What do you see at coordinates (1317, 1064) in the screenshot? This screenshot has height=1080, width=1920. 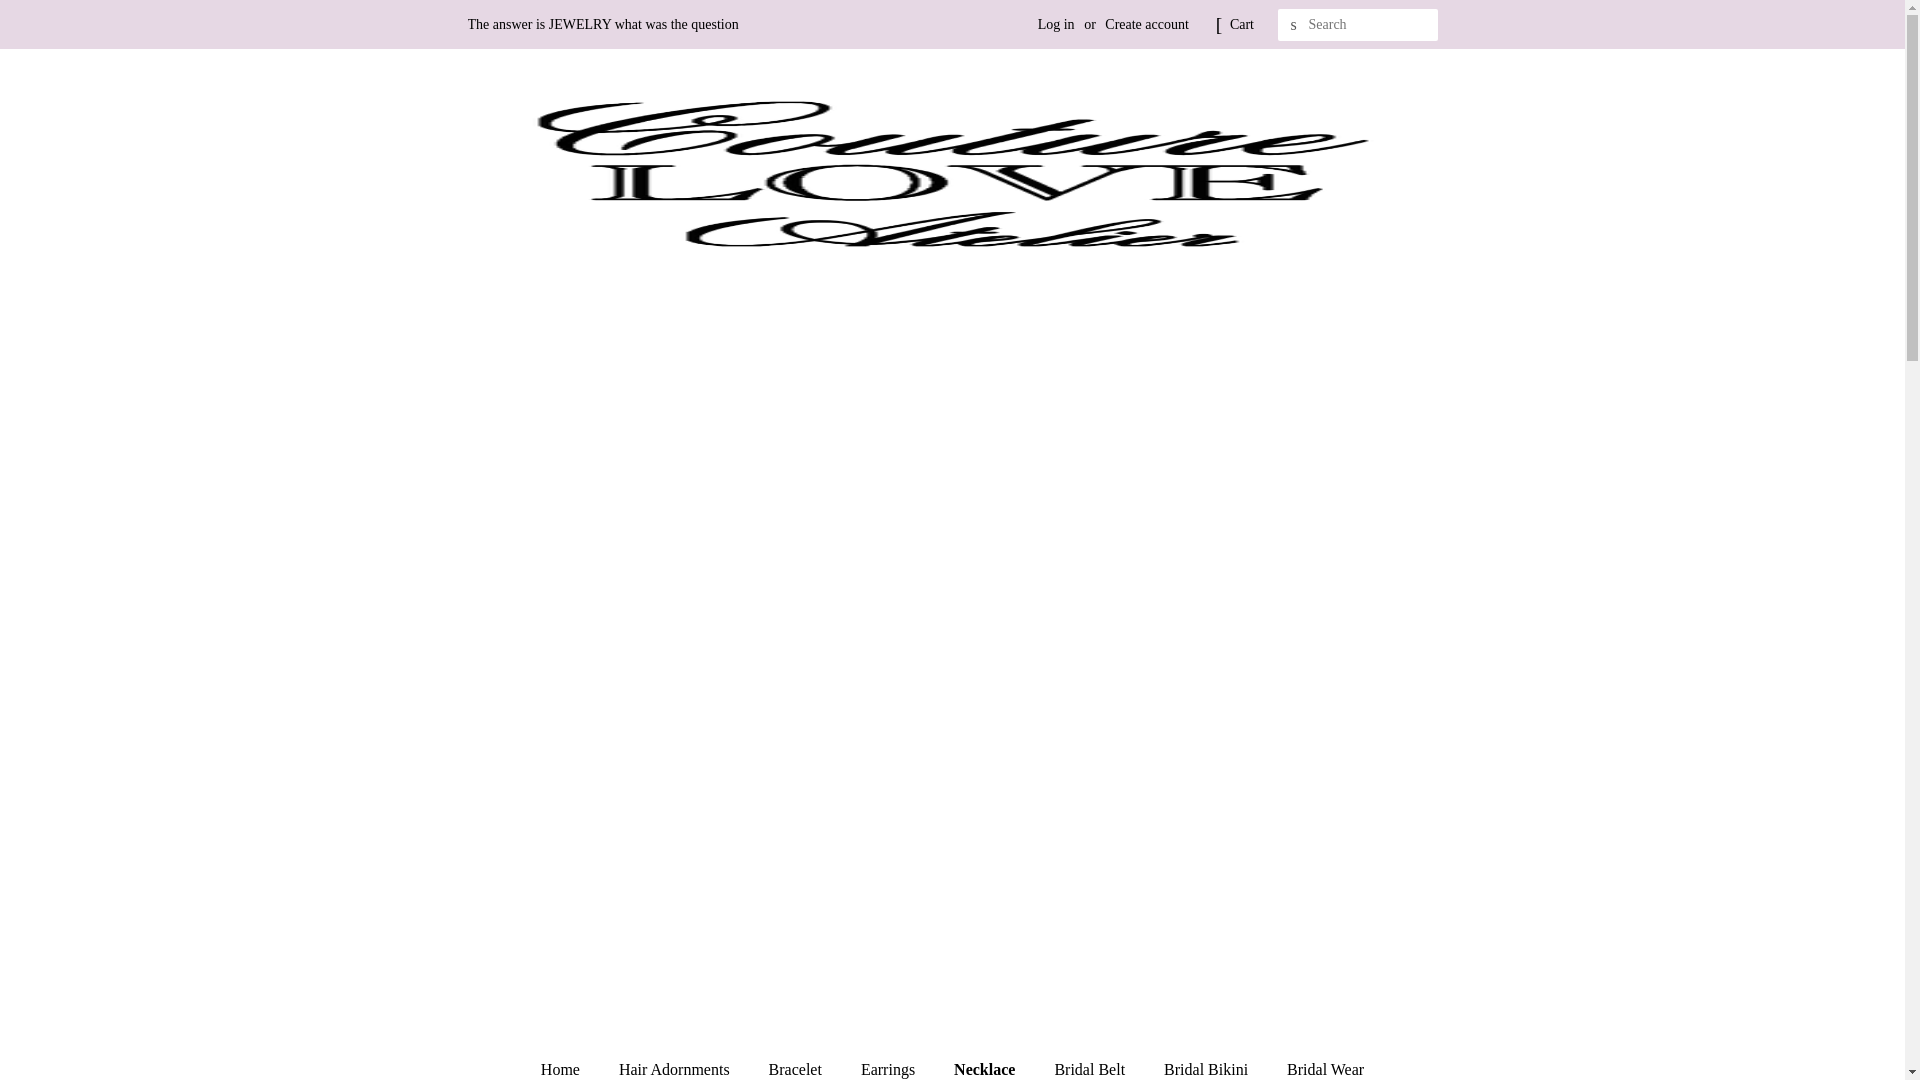 I see `Bridal Wear` at bounding box center [1317, 1064].